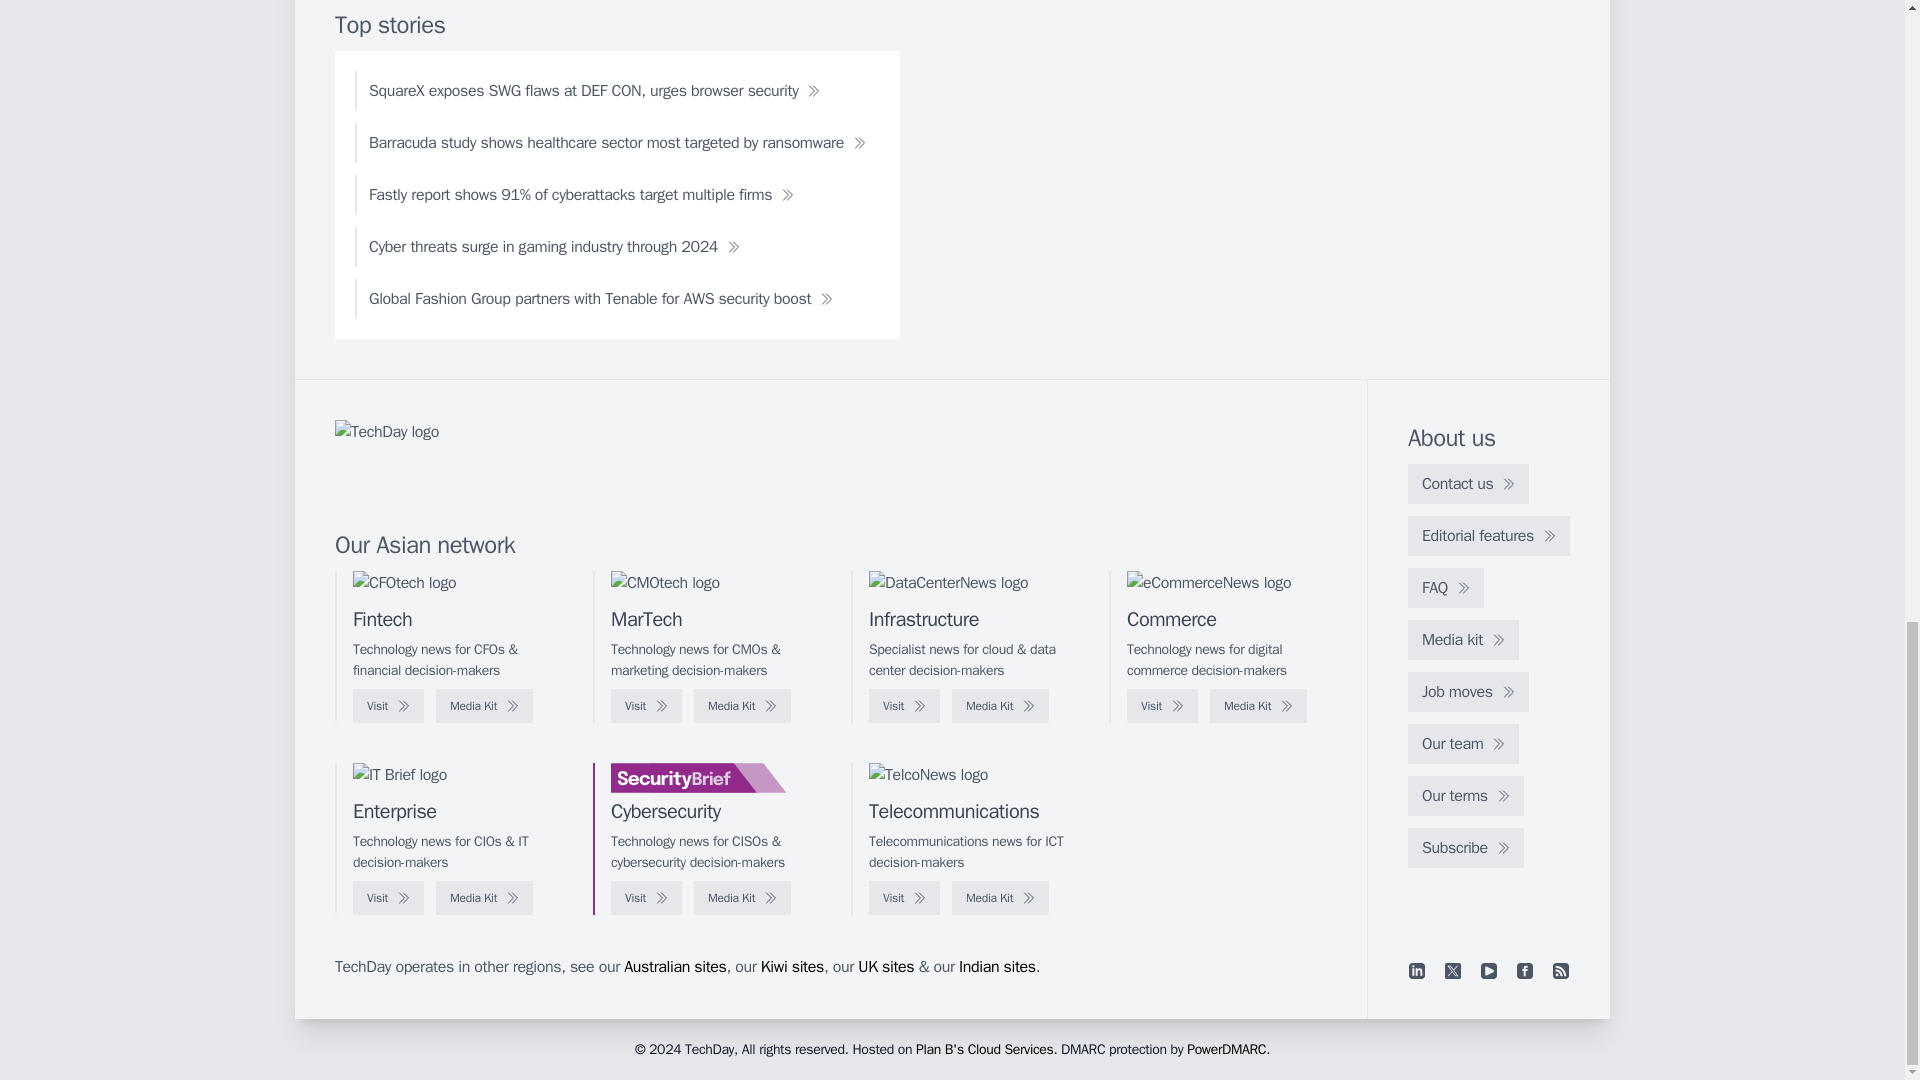  What do you see at coordinates (484, 706) in the screenshot?
I see `Media Kit` at bounding box center [484, 706].